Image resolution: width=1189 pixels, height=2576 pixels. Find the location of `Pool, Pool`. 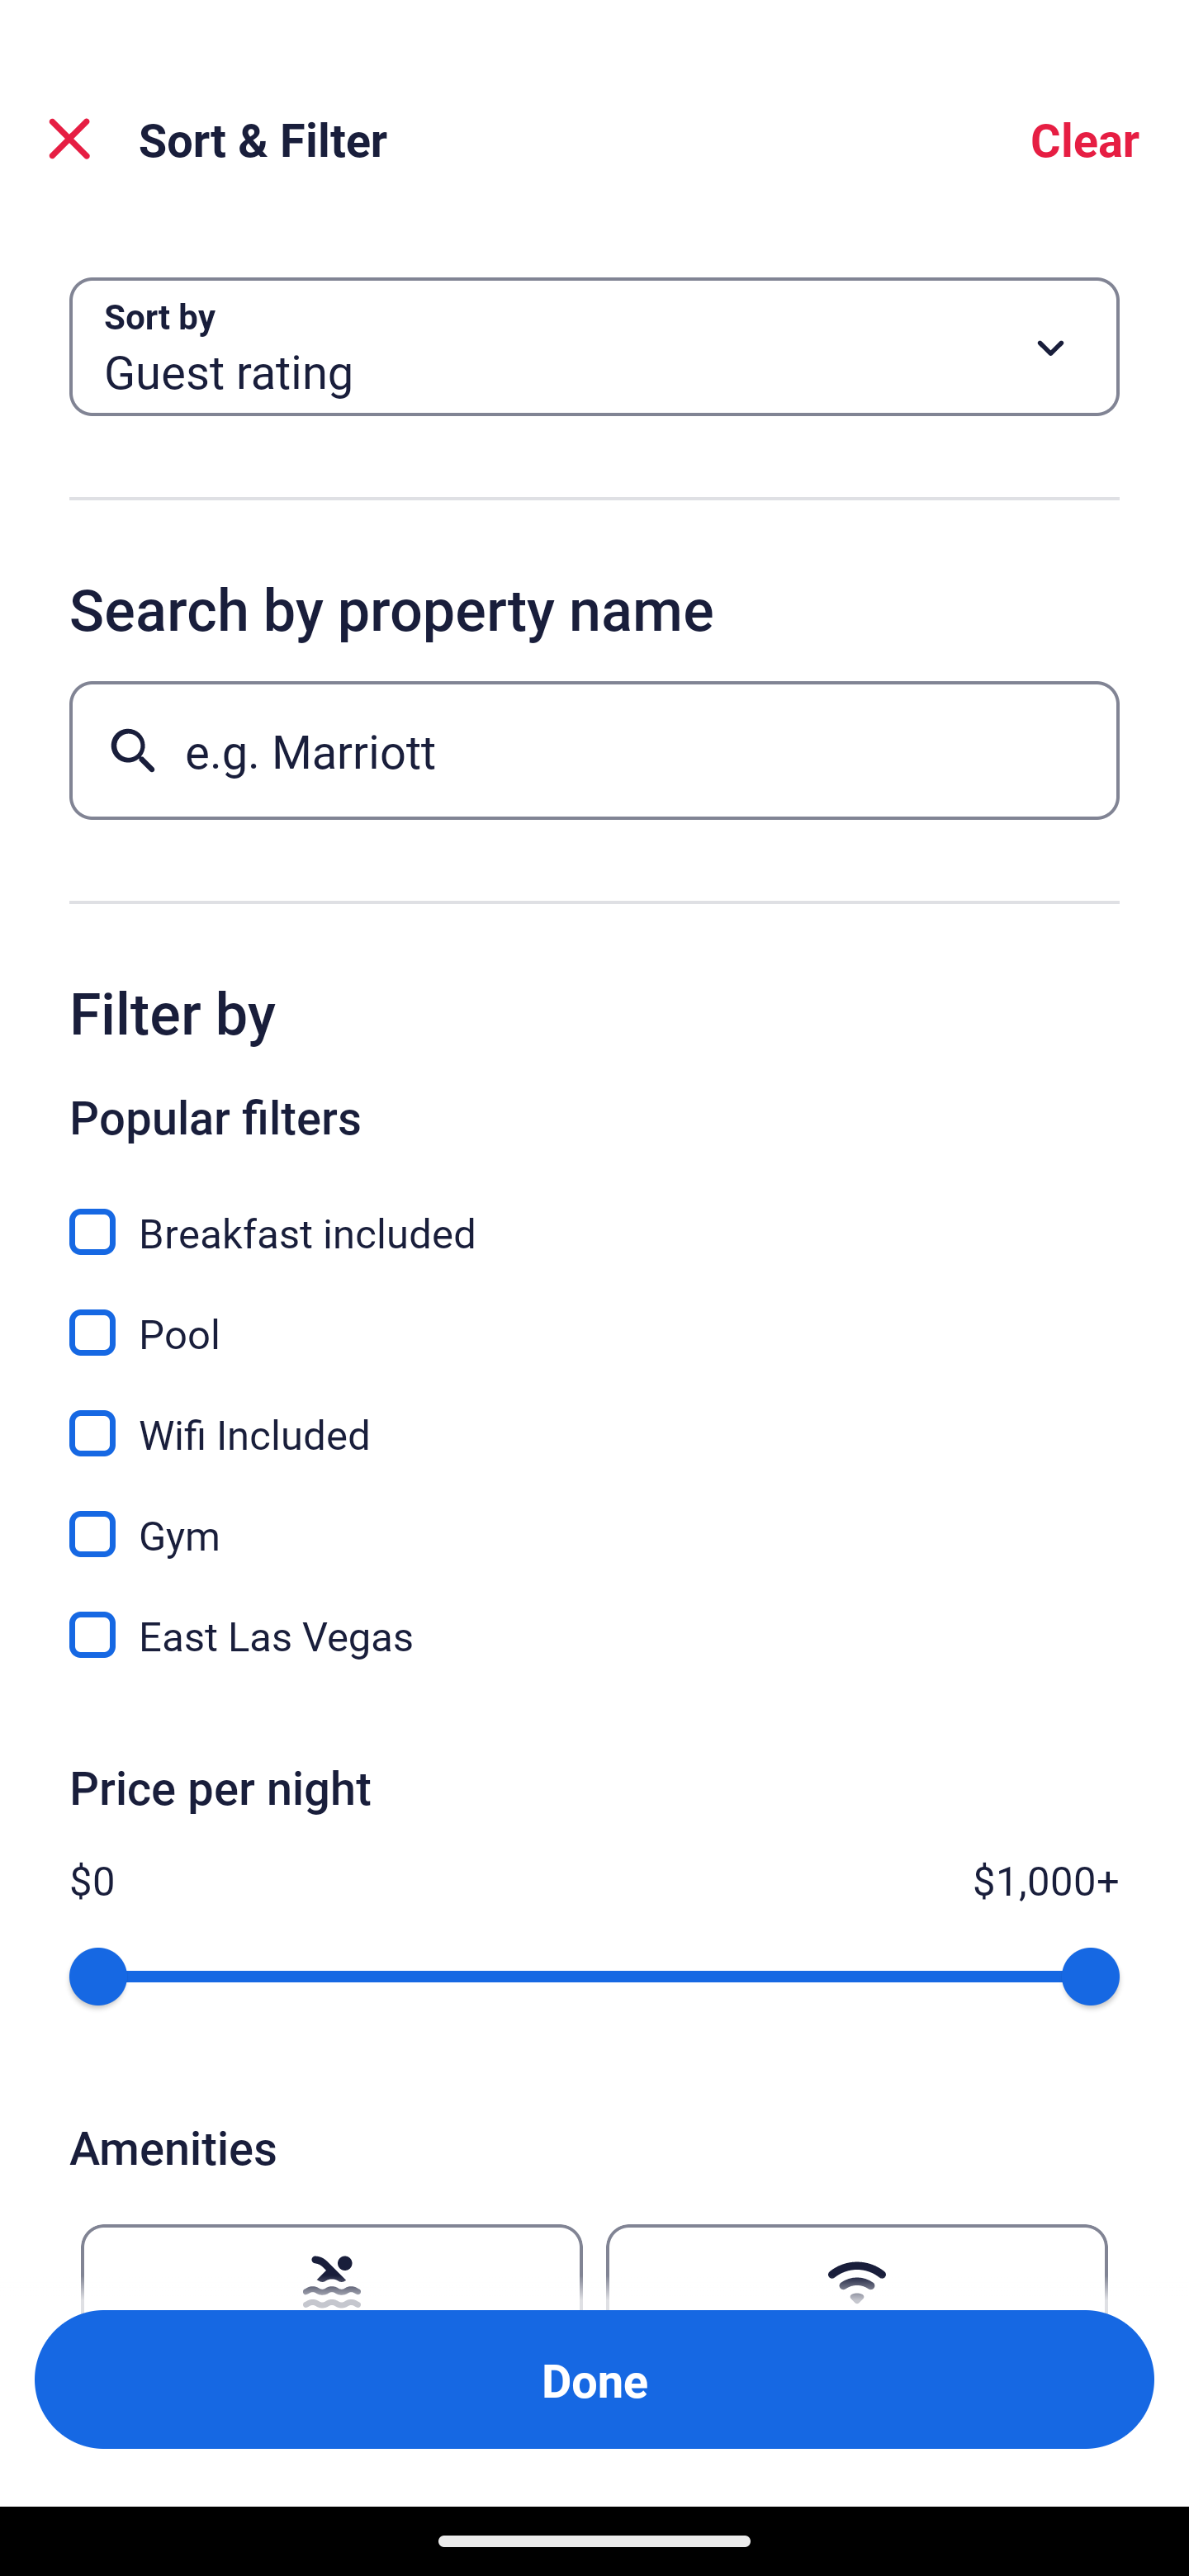

Pool, Pool is located at coordinates (594, 1314).